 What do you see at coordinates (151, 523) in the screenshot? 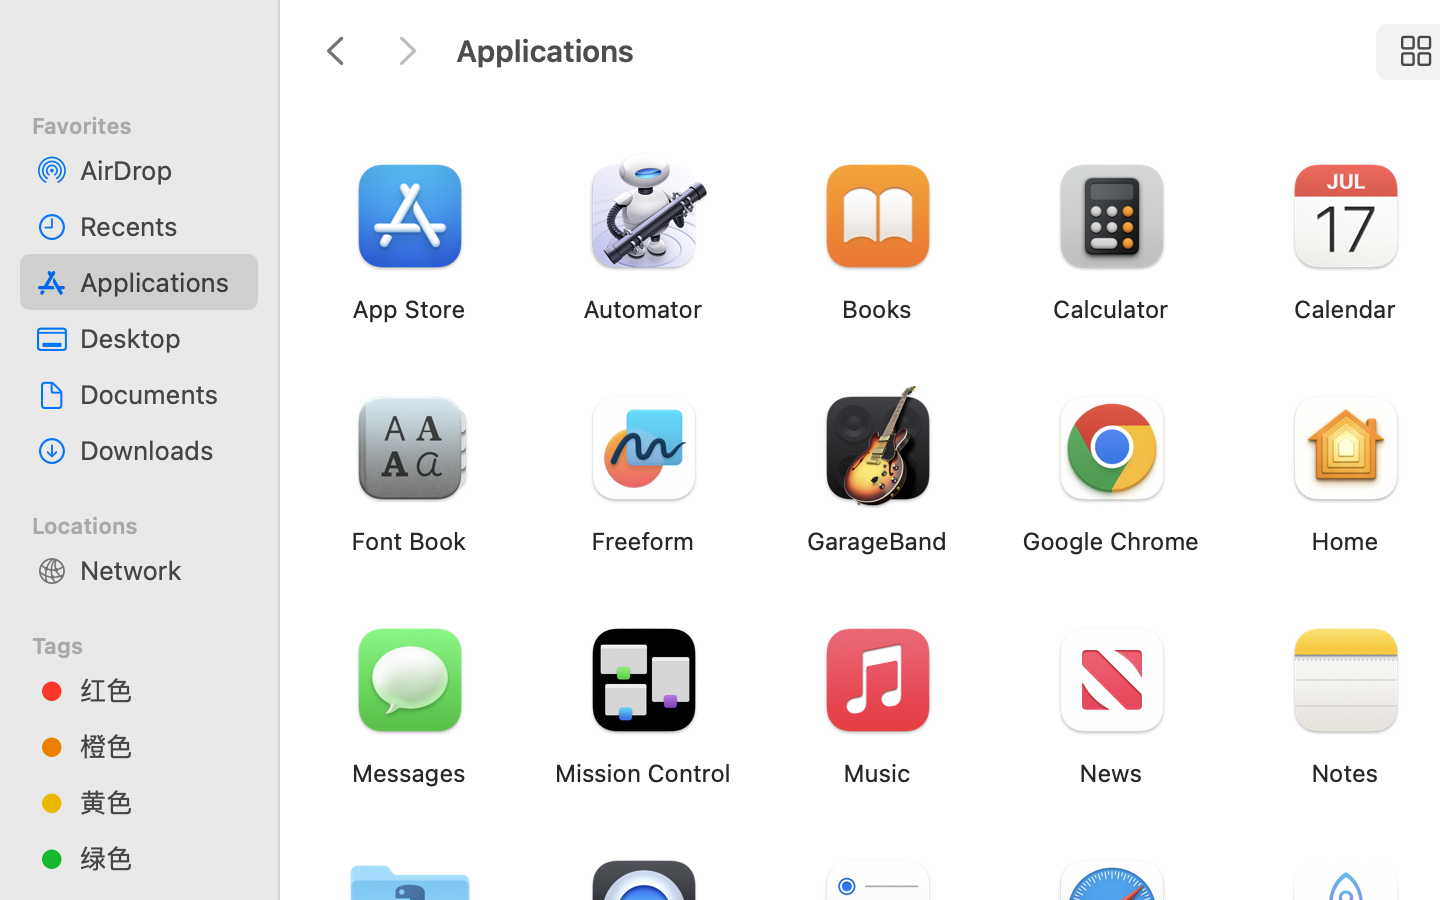
I see `Locations` at bounding box center [151, 523].